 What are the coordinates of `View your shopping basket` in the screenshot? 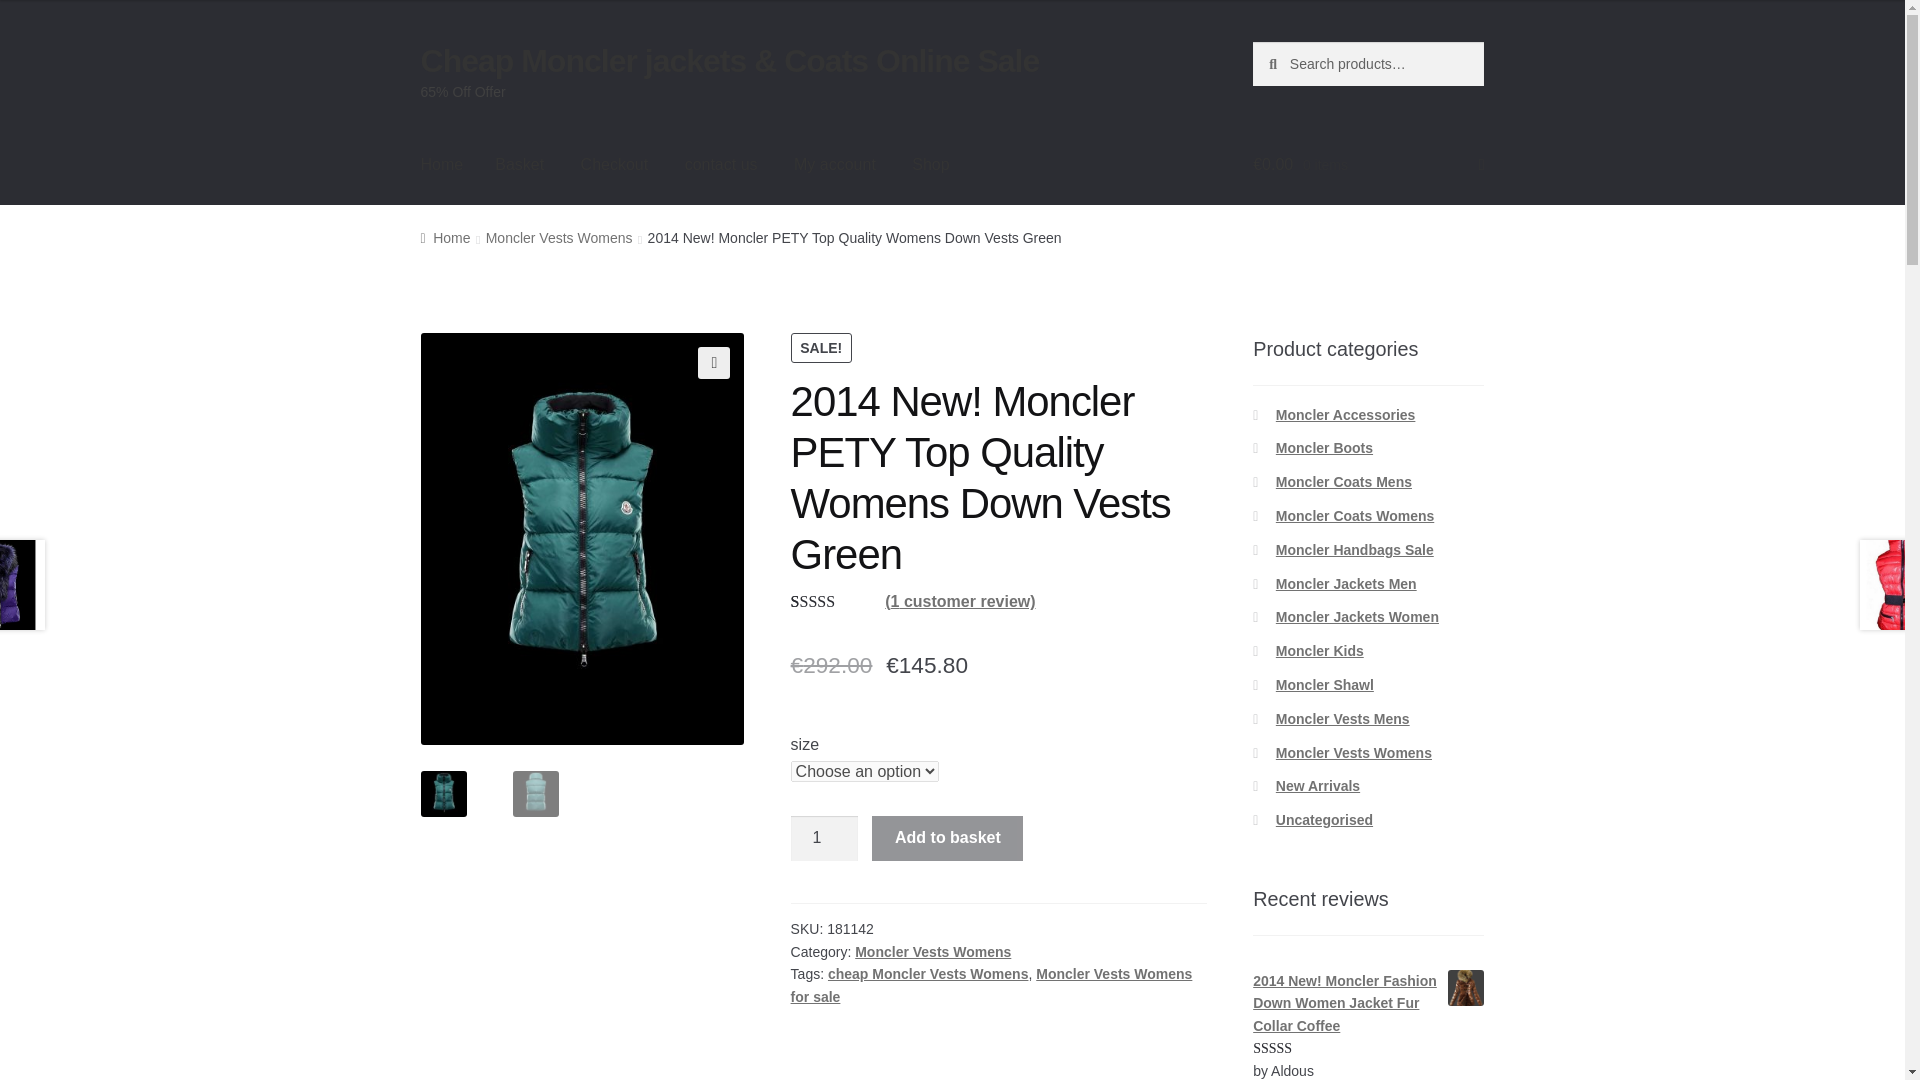 It's located at (1368, 165).